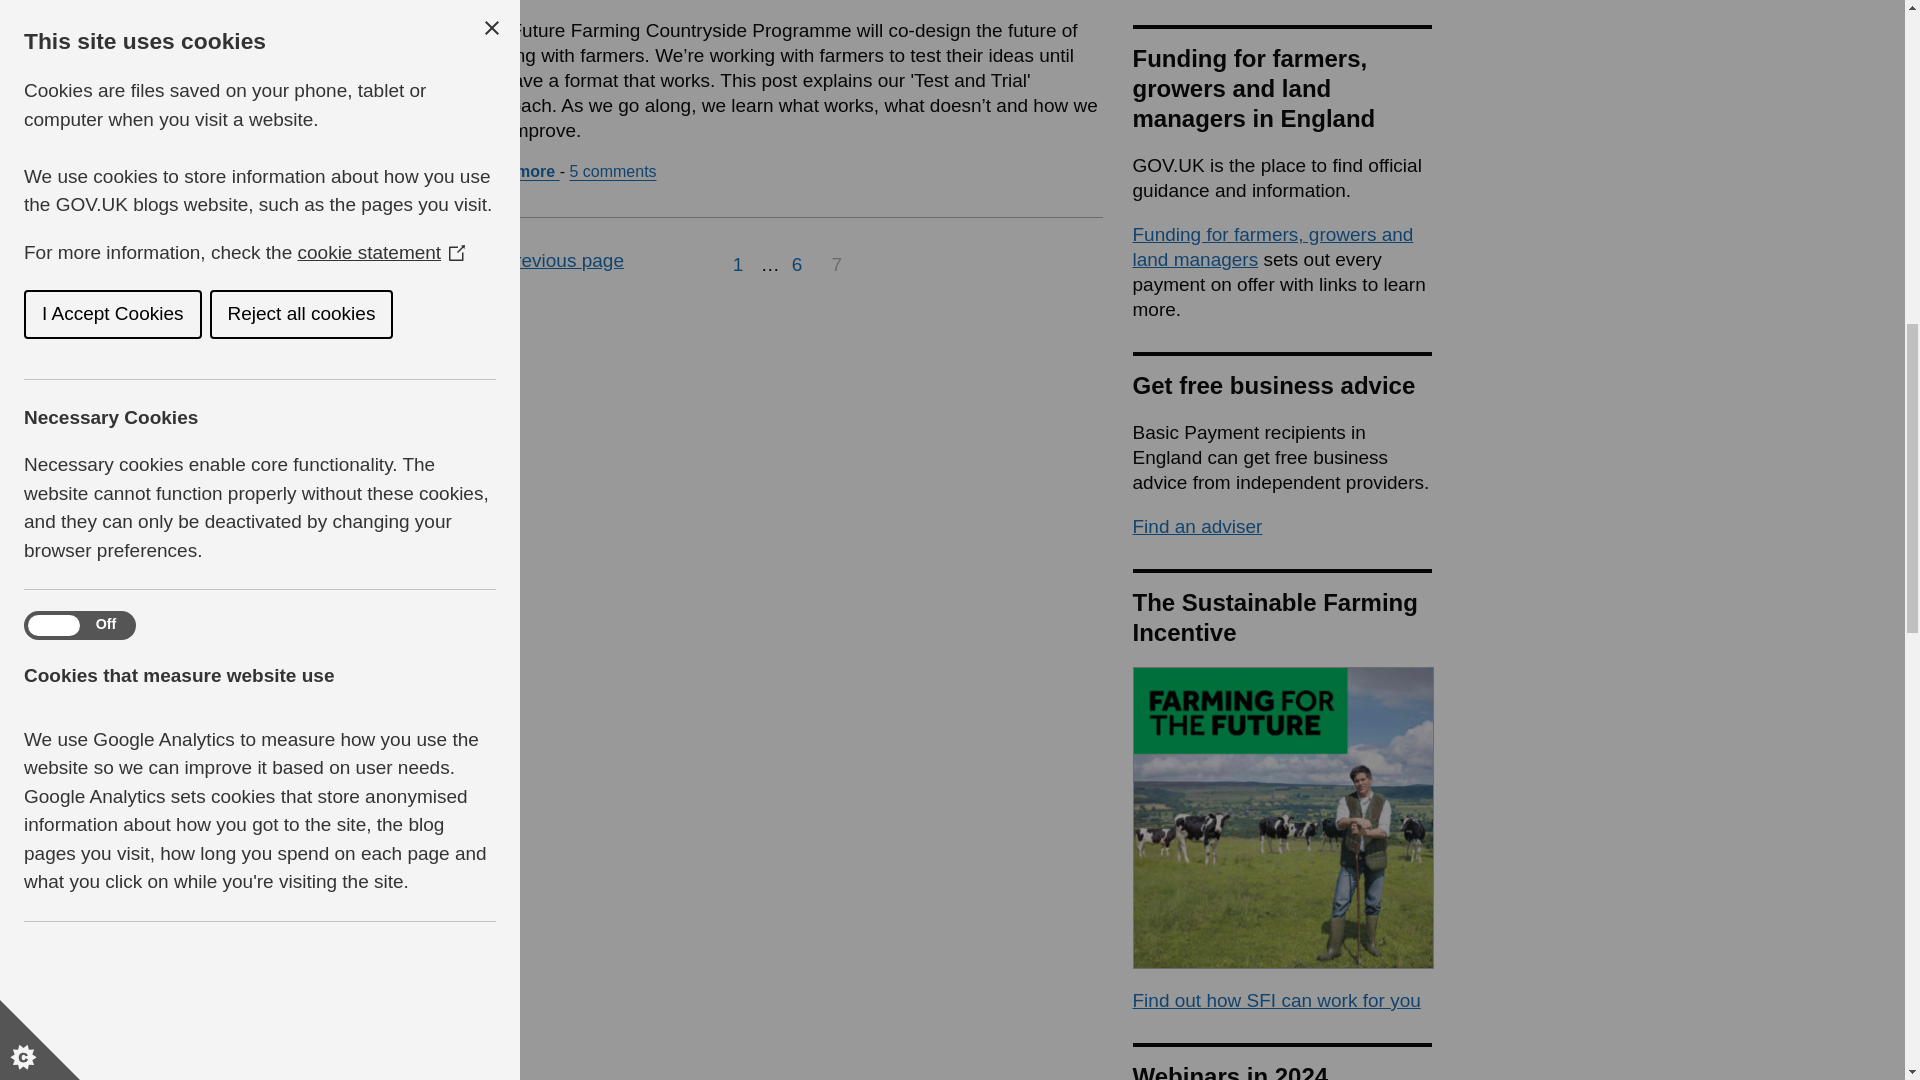 This screenshot has width=1920, height=1080. What do you see at coordinates (796, 264) in the screenshot?
I see `5 comments` at bounding box center [796, 264].